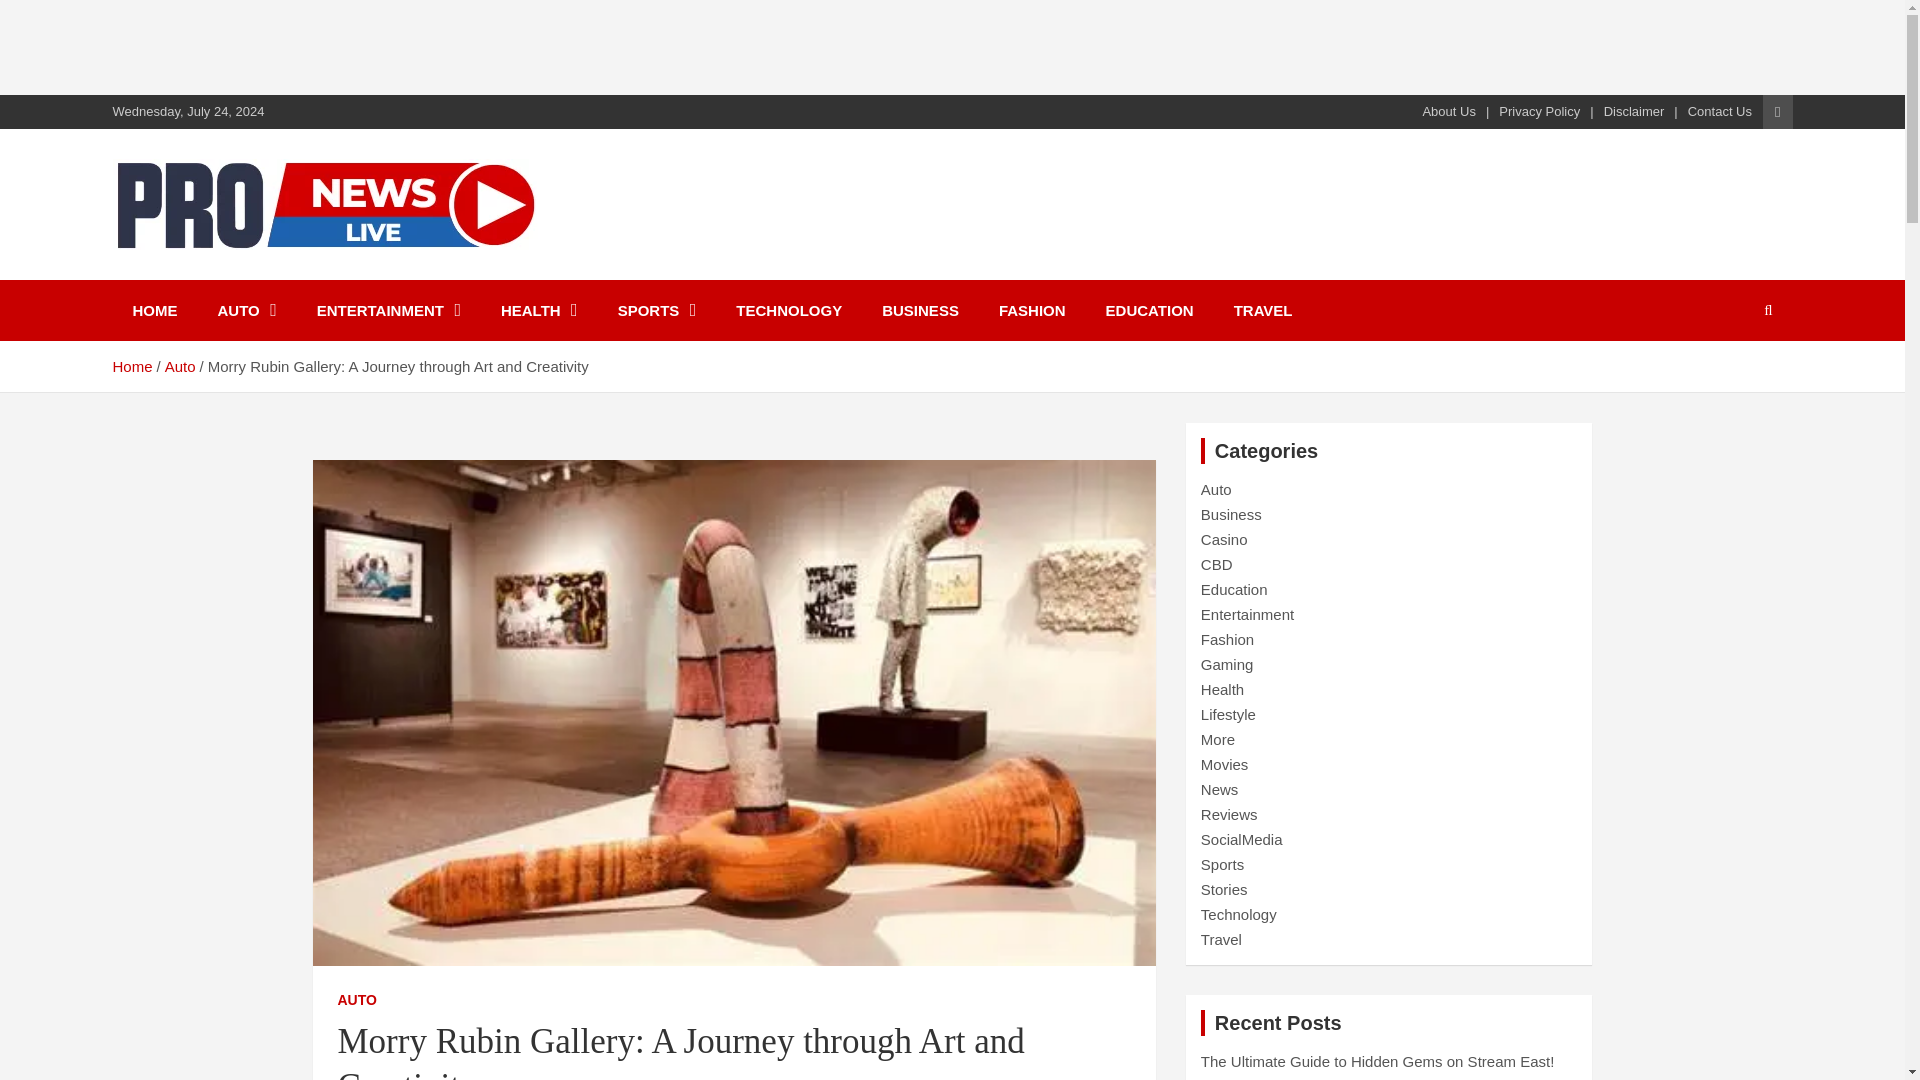  Describe the element at coordinates (656, 310) in the screenshot. I see `SPORTS` at that location.